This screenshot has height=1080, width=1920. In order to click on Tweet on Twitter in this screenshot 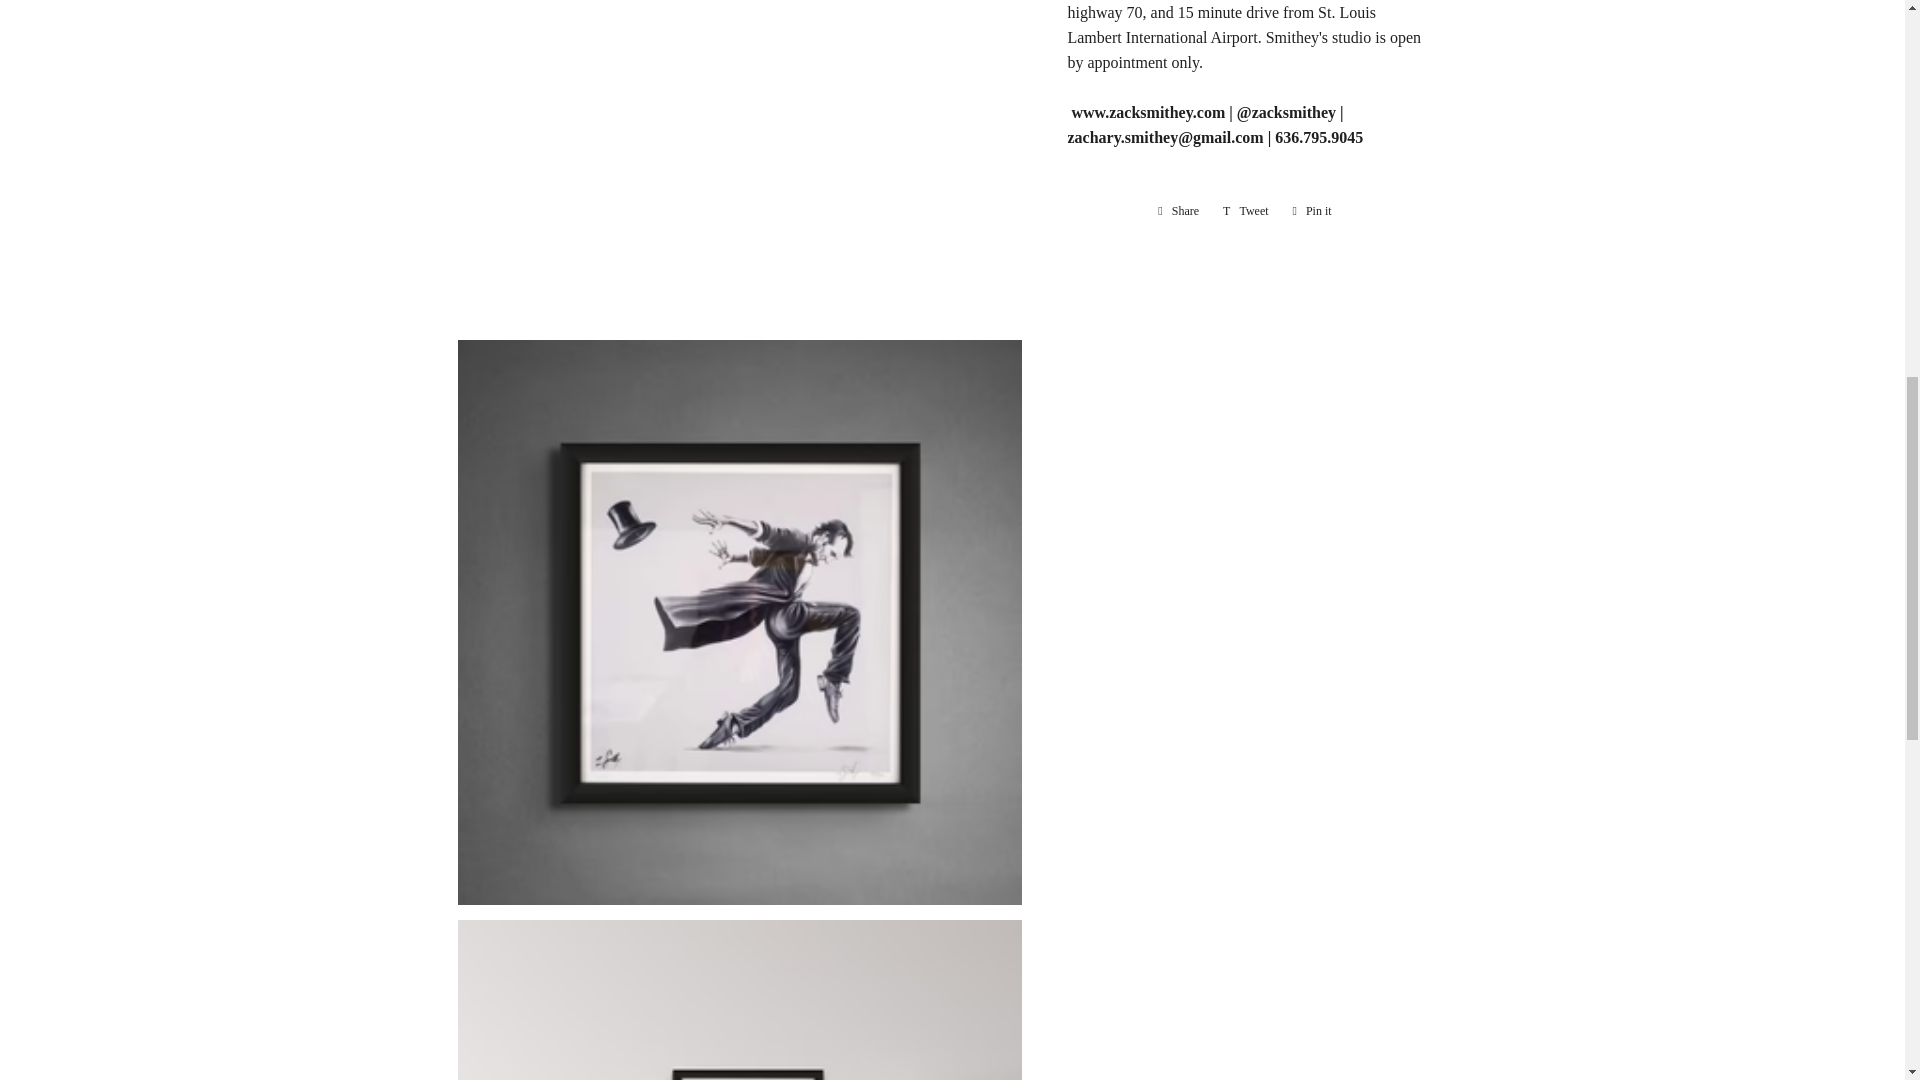, I will do `click(1312, 210)`.